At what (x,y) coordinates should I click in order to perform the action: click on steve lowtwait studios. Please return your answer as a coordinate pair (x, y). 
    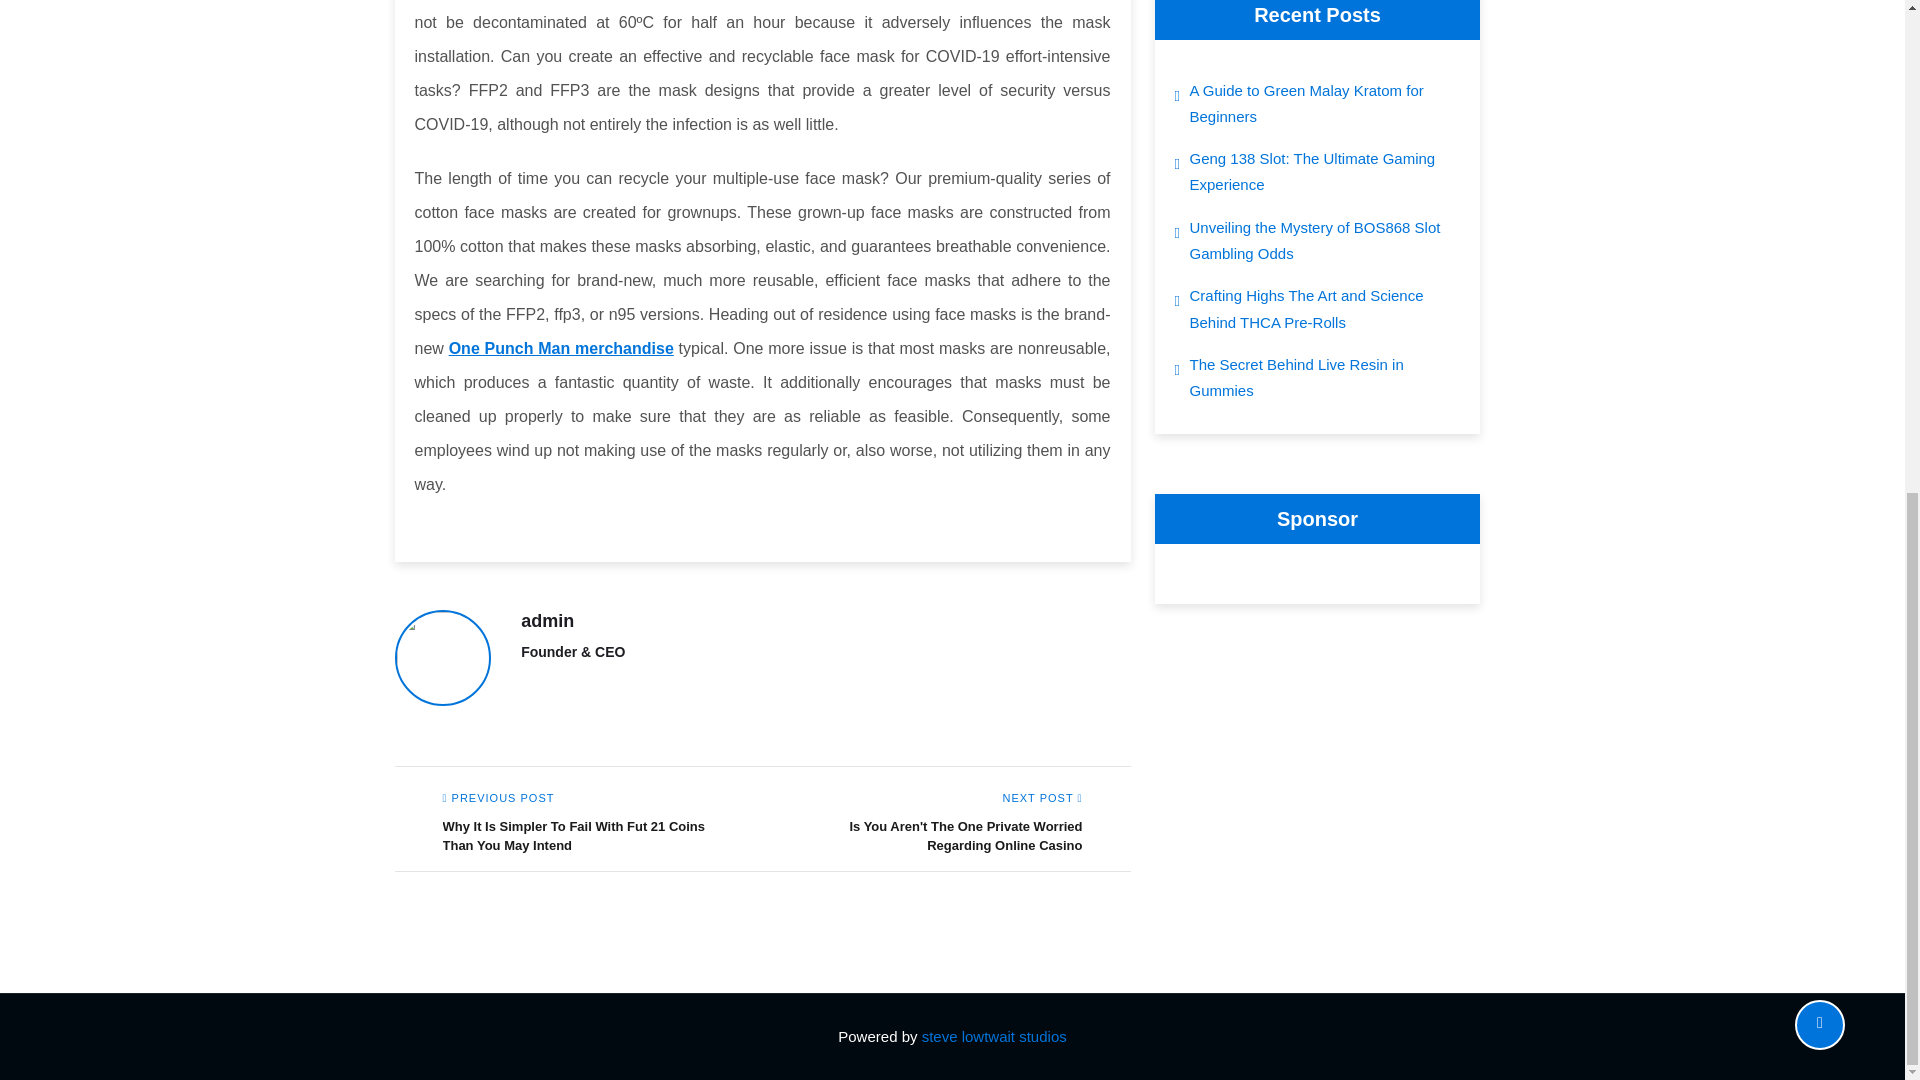
    Looking at the image, I should click on (994, 1036).